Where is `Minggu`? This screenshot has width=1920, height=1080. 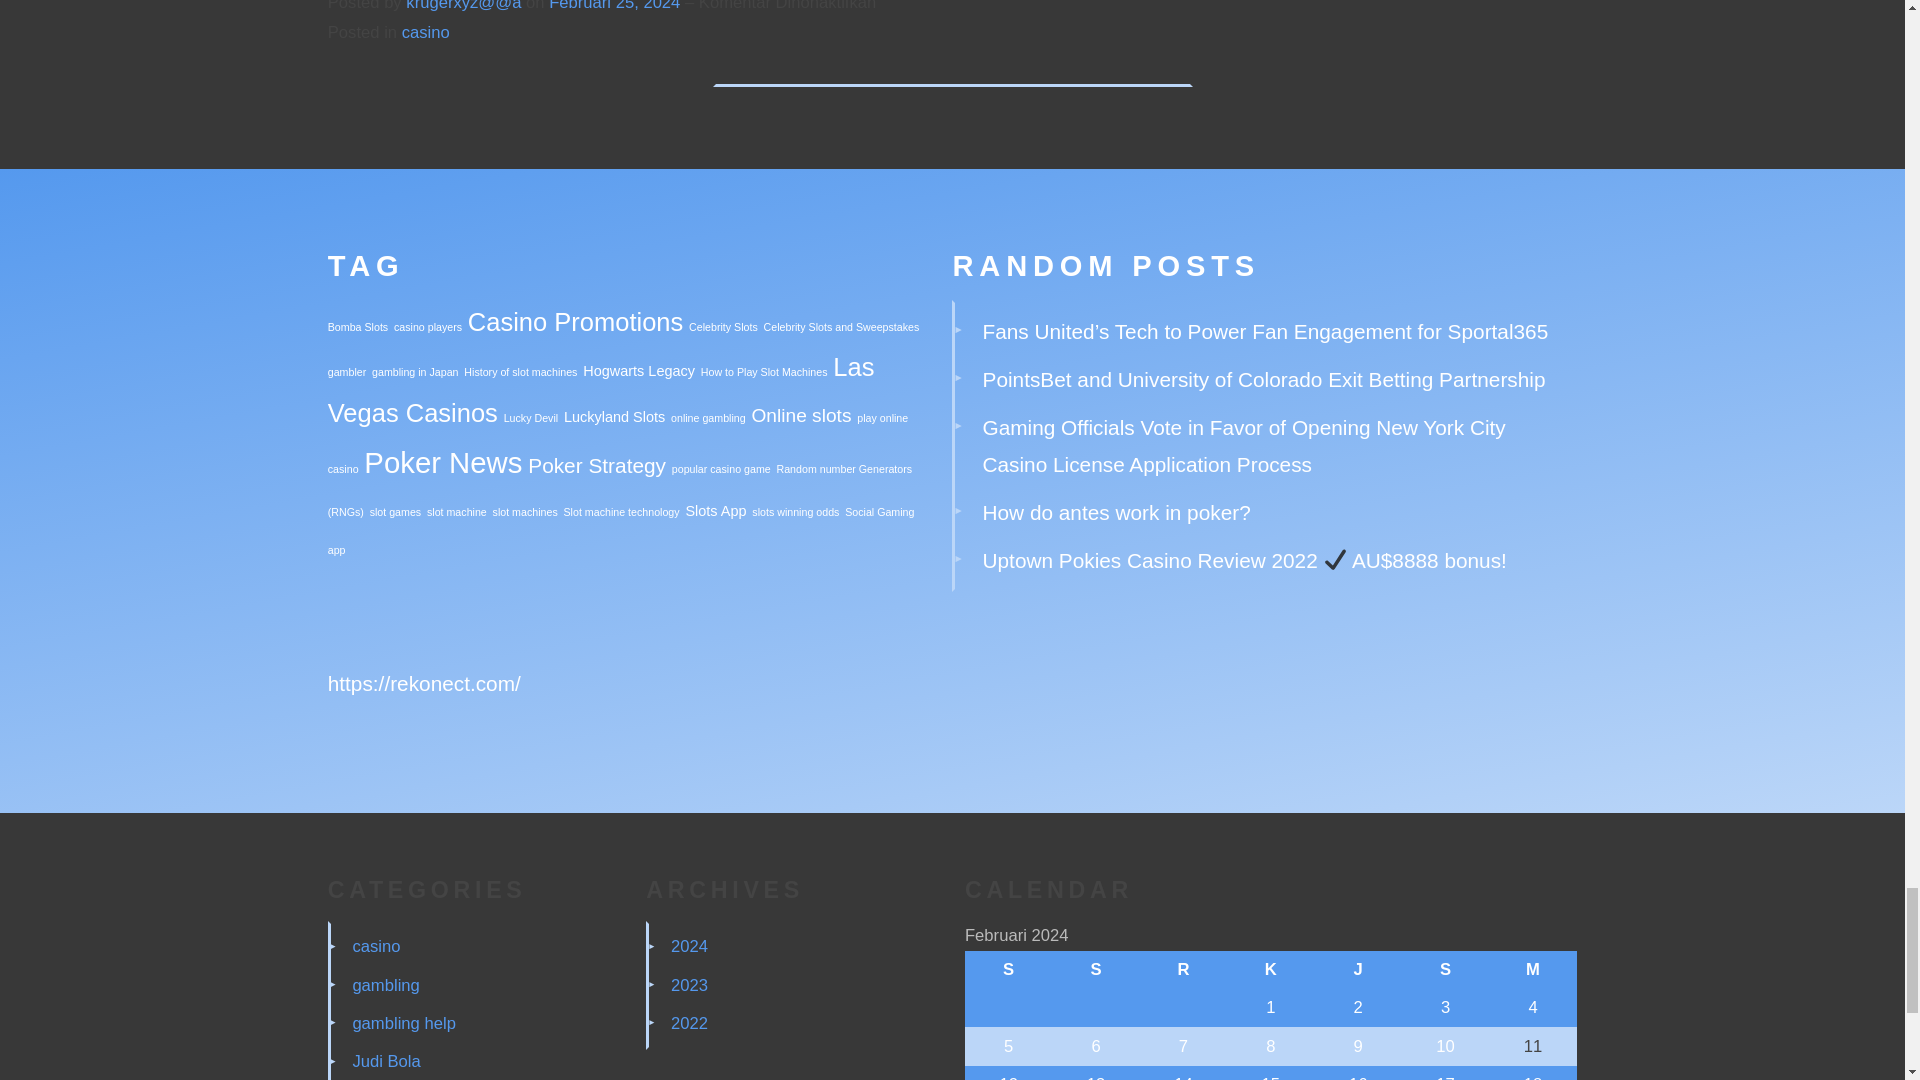 Minggu is located at coordinates (1532, 970).